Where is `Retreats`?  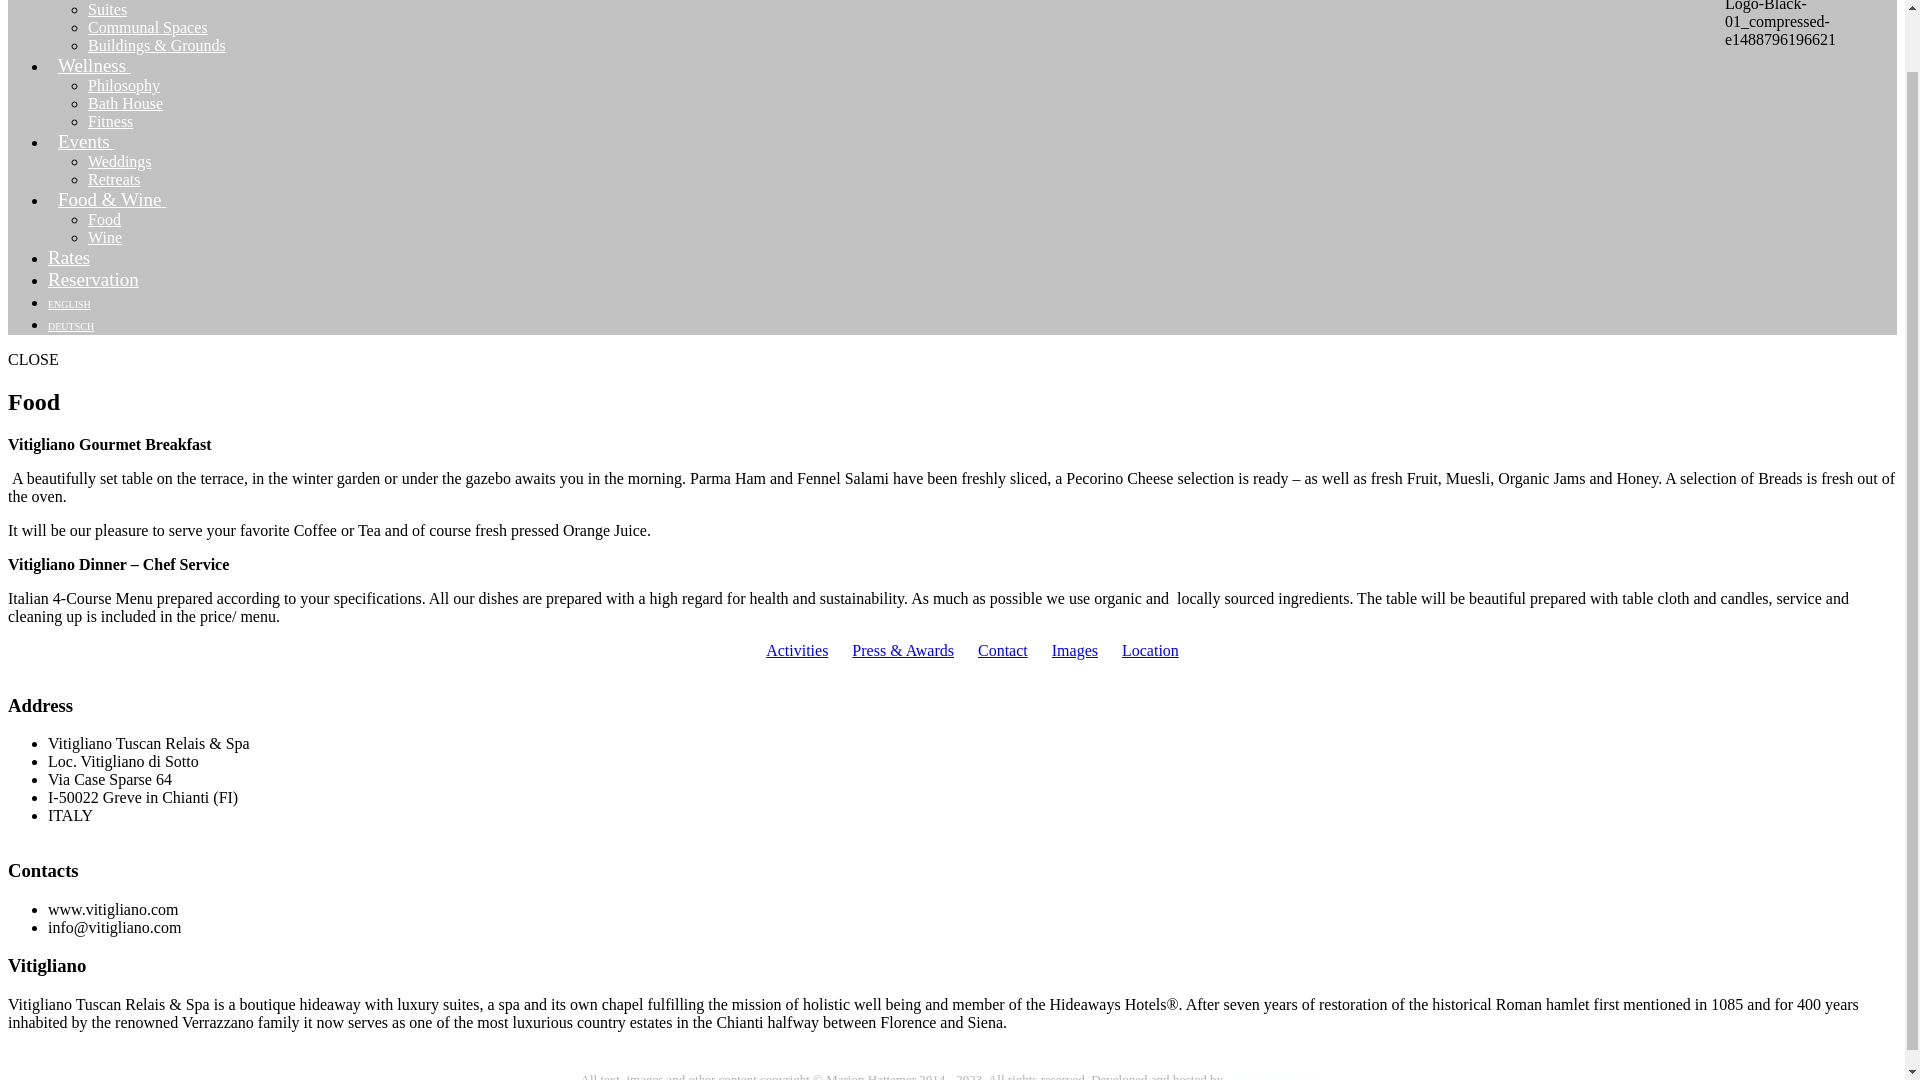
Retreats is located at coordinates (114, 178).